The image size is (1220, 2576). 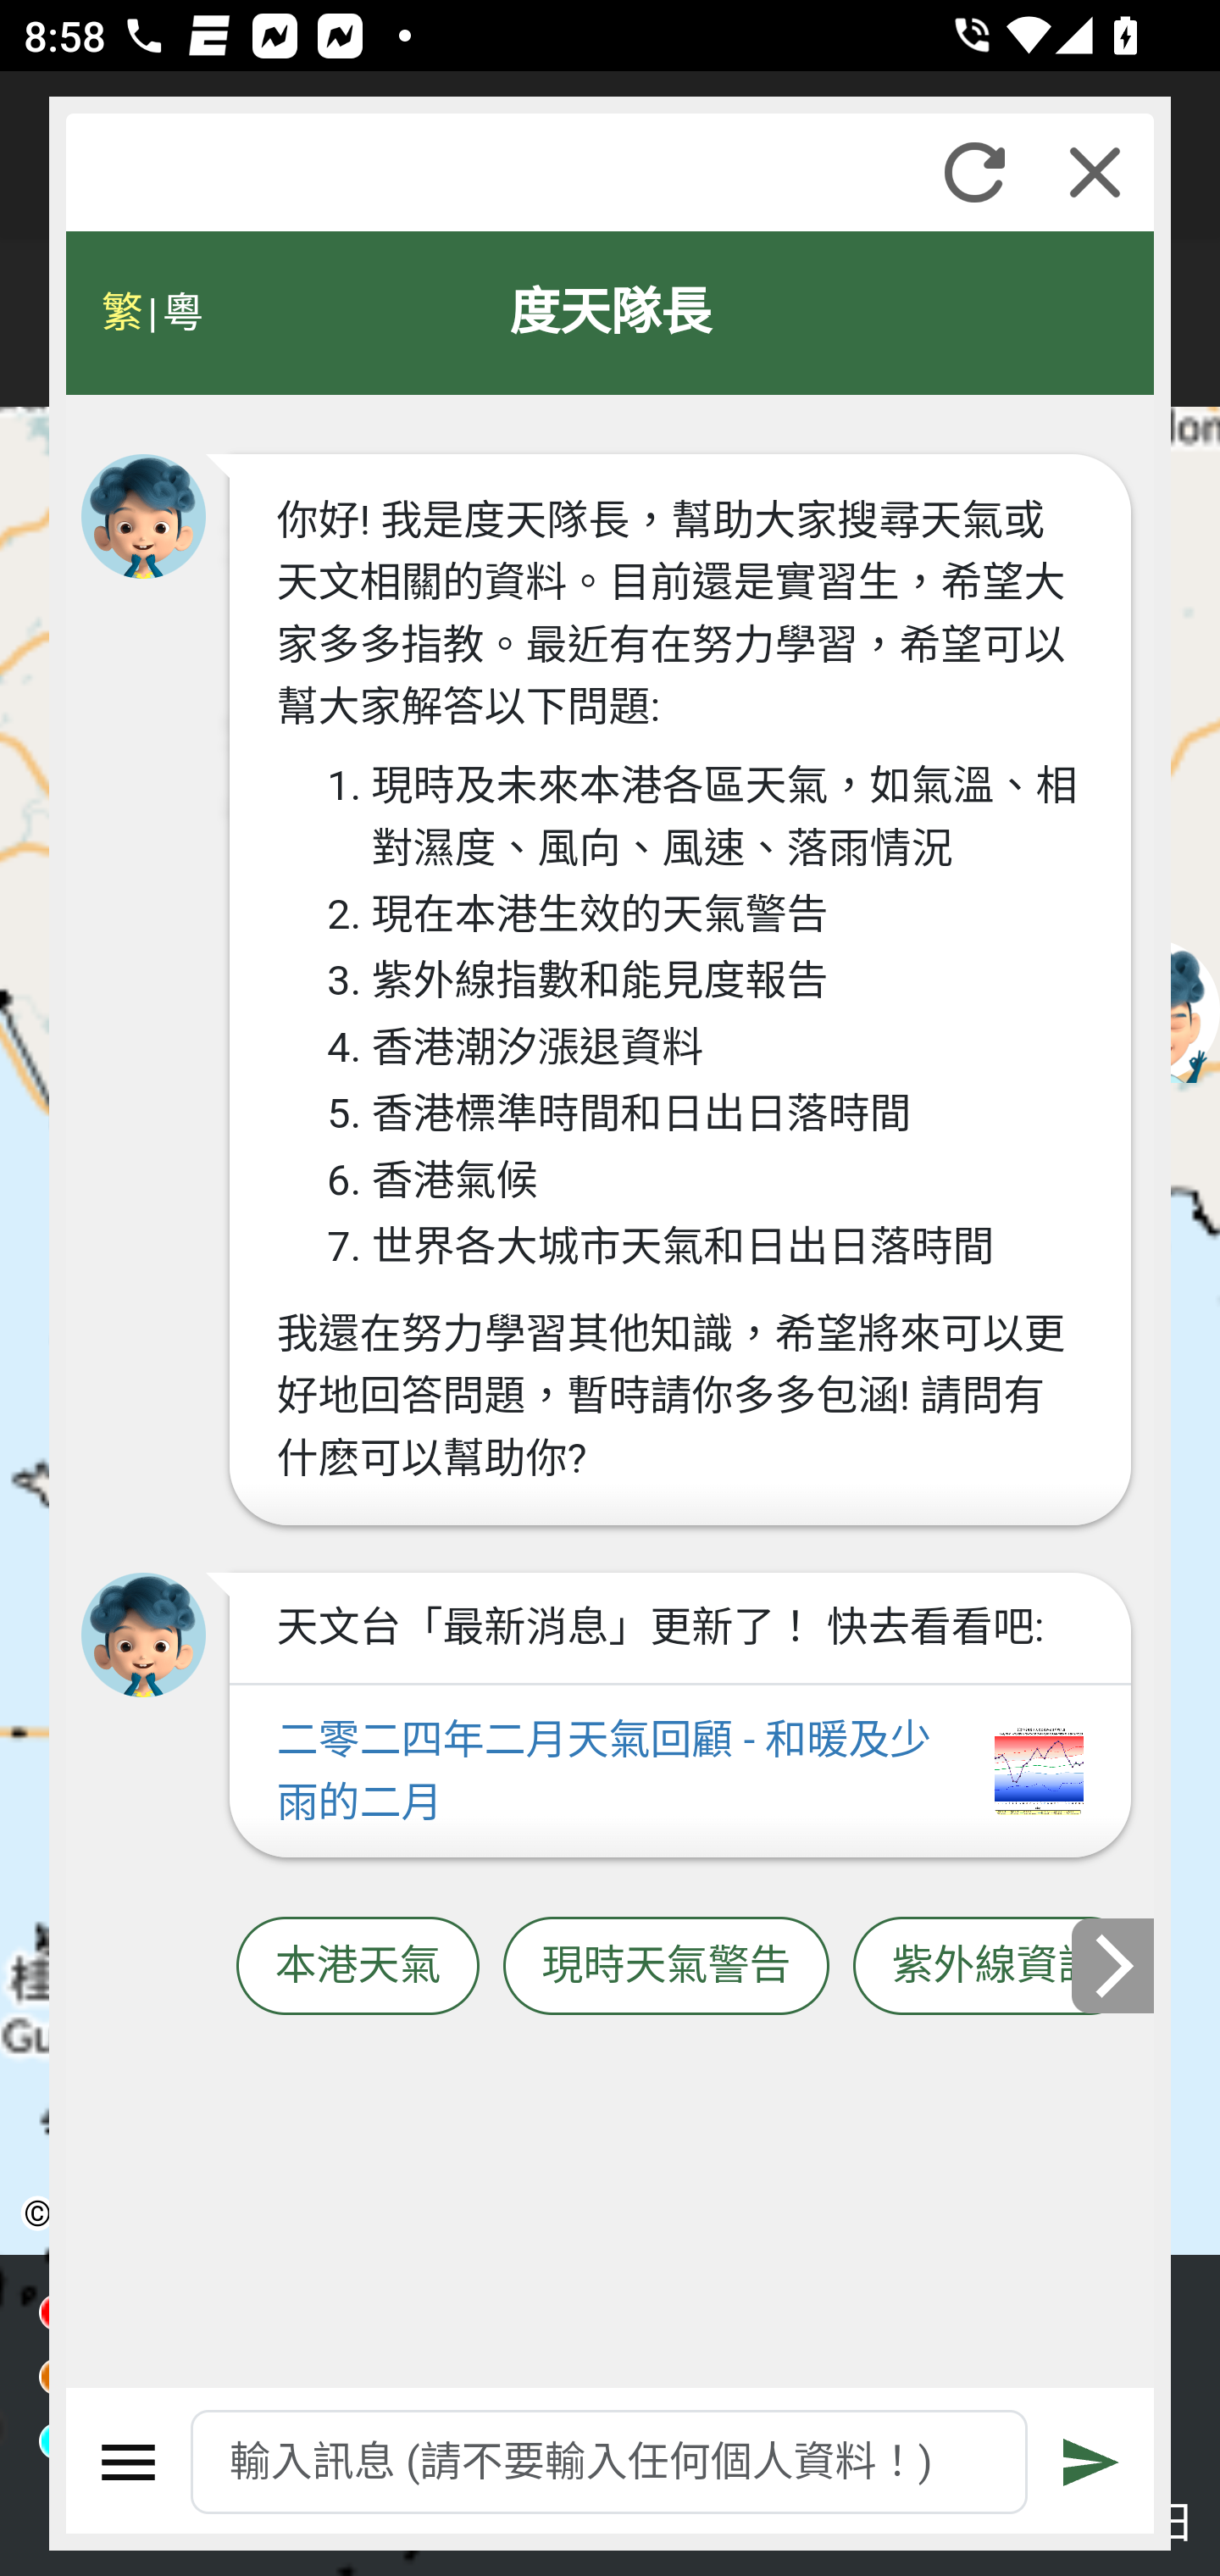 What do you see at coordinates (181, 313) in the screenshot?
I see `粵` at bounding box center [181, 313].